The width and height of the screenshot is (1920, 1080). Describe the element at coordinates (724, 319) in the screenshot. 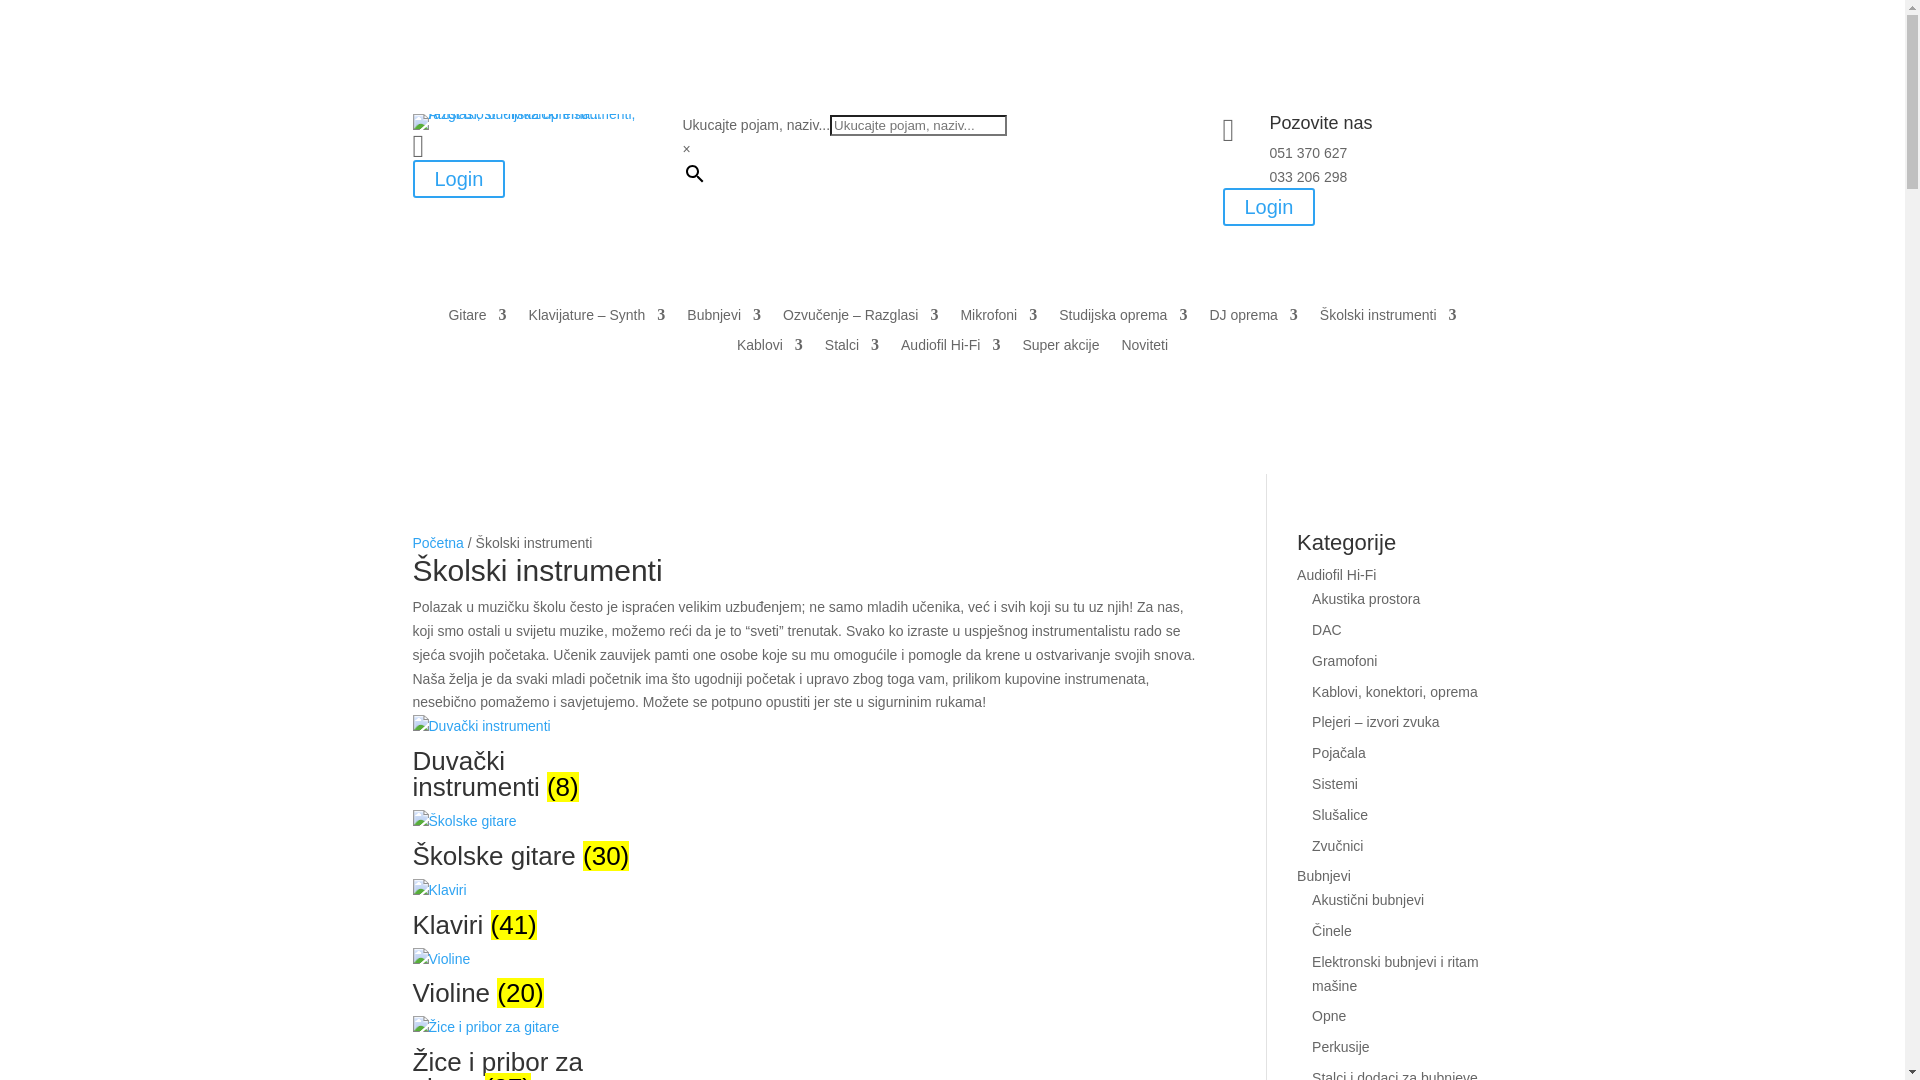

I see `Bubnjevi` at that location.